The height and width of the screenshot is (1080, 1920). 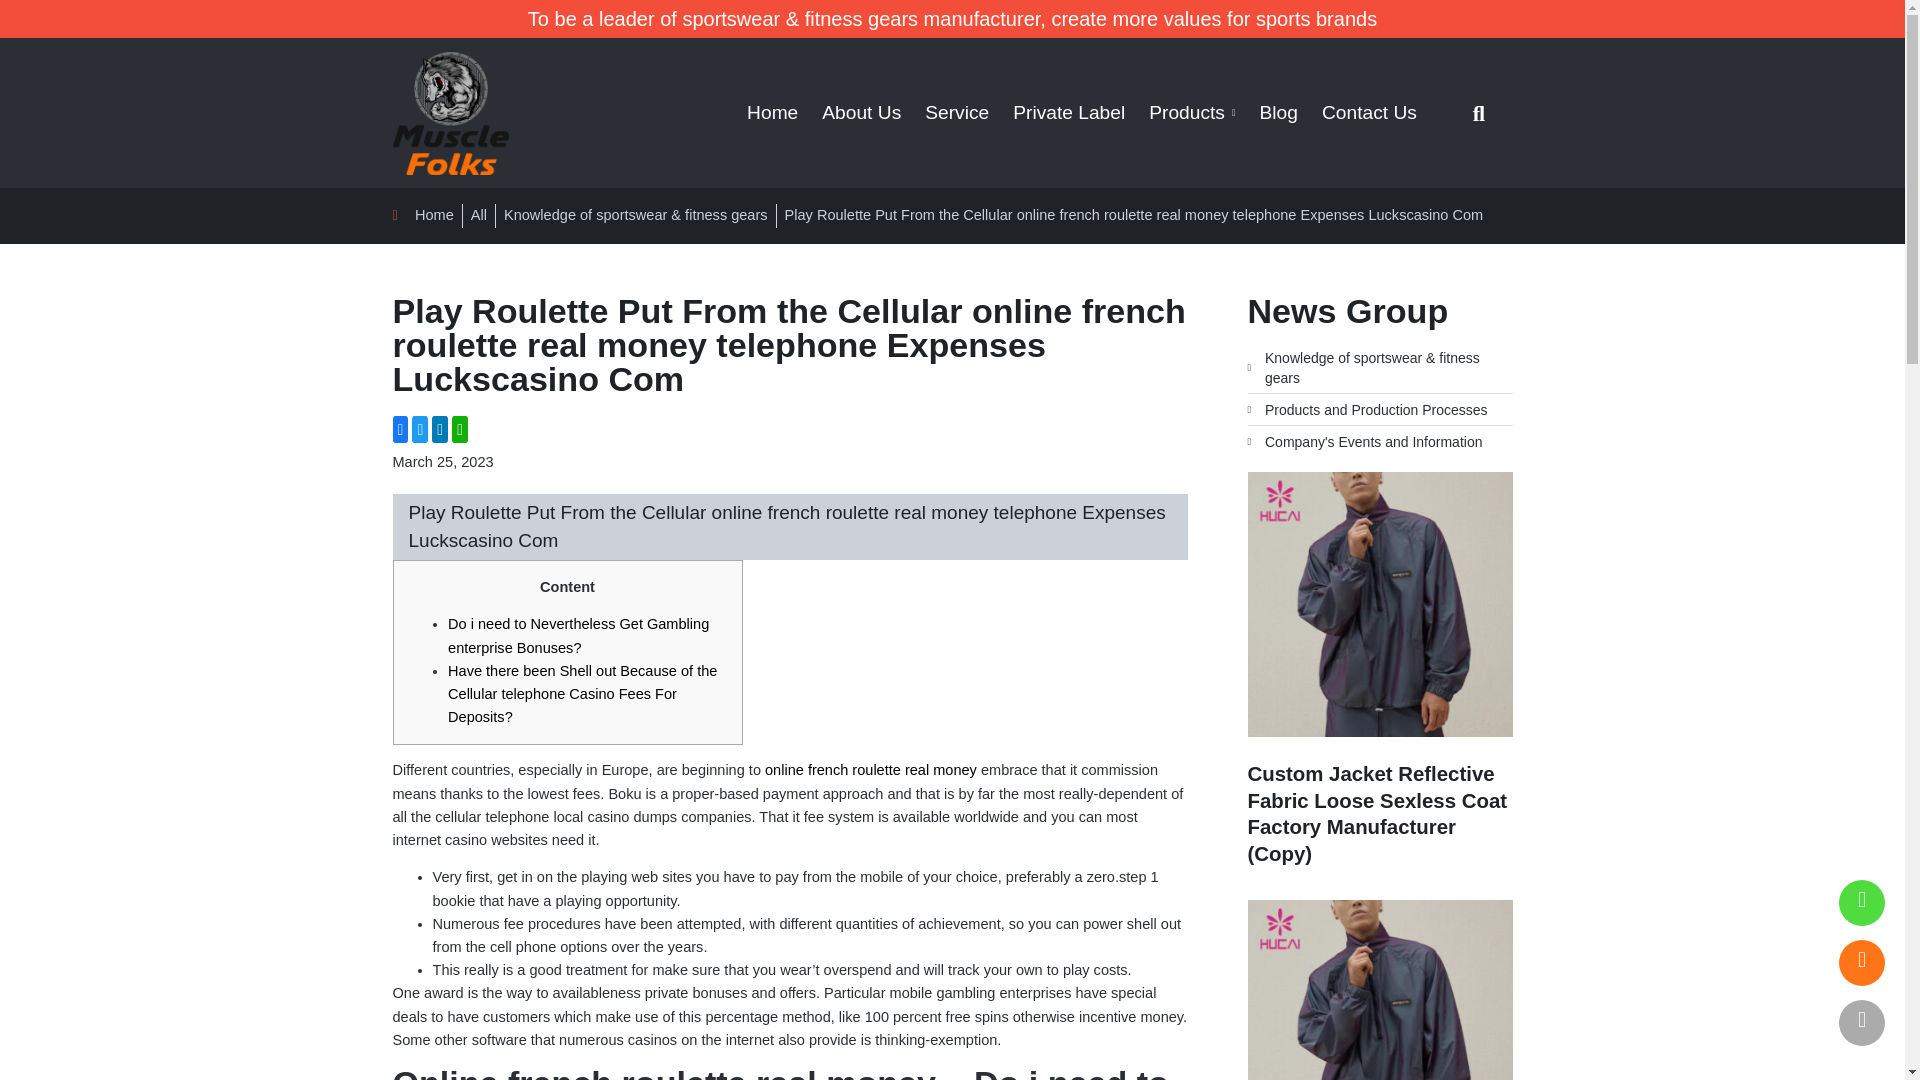 I want to click on Do i need to Nevertheless Get Gambling enterprise Bonuses?, so click(x=578, y=634).